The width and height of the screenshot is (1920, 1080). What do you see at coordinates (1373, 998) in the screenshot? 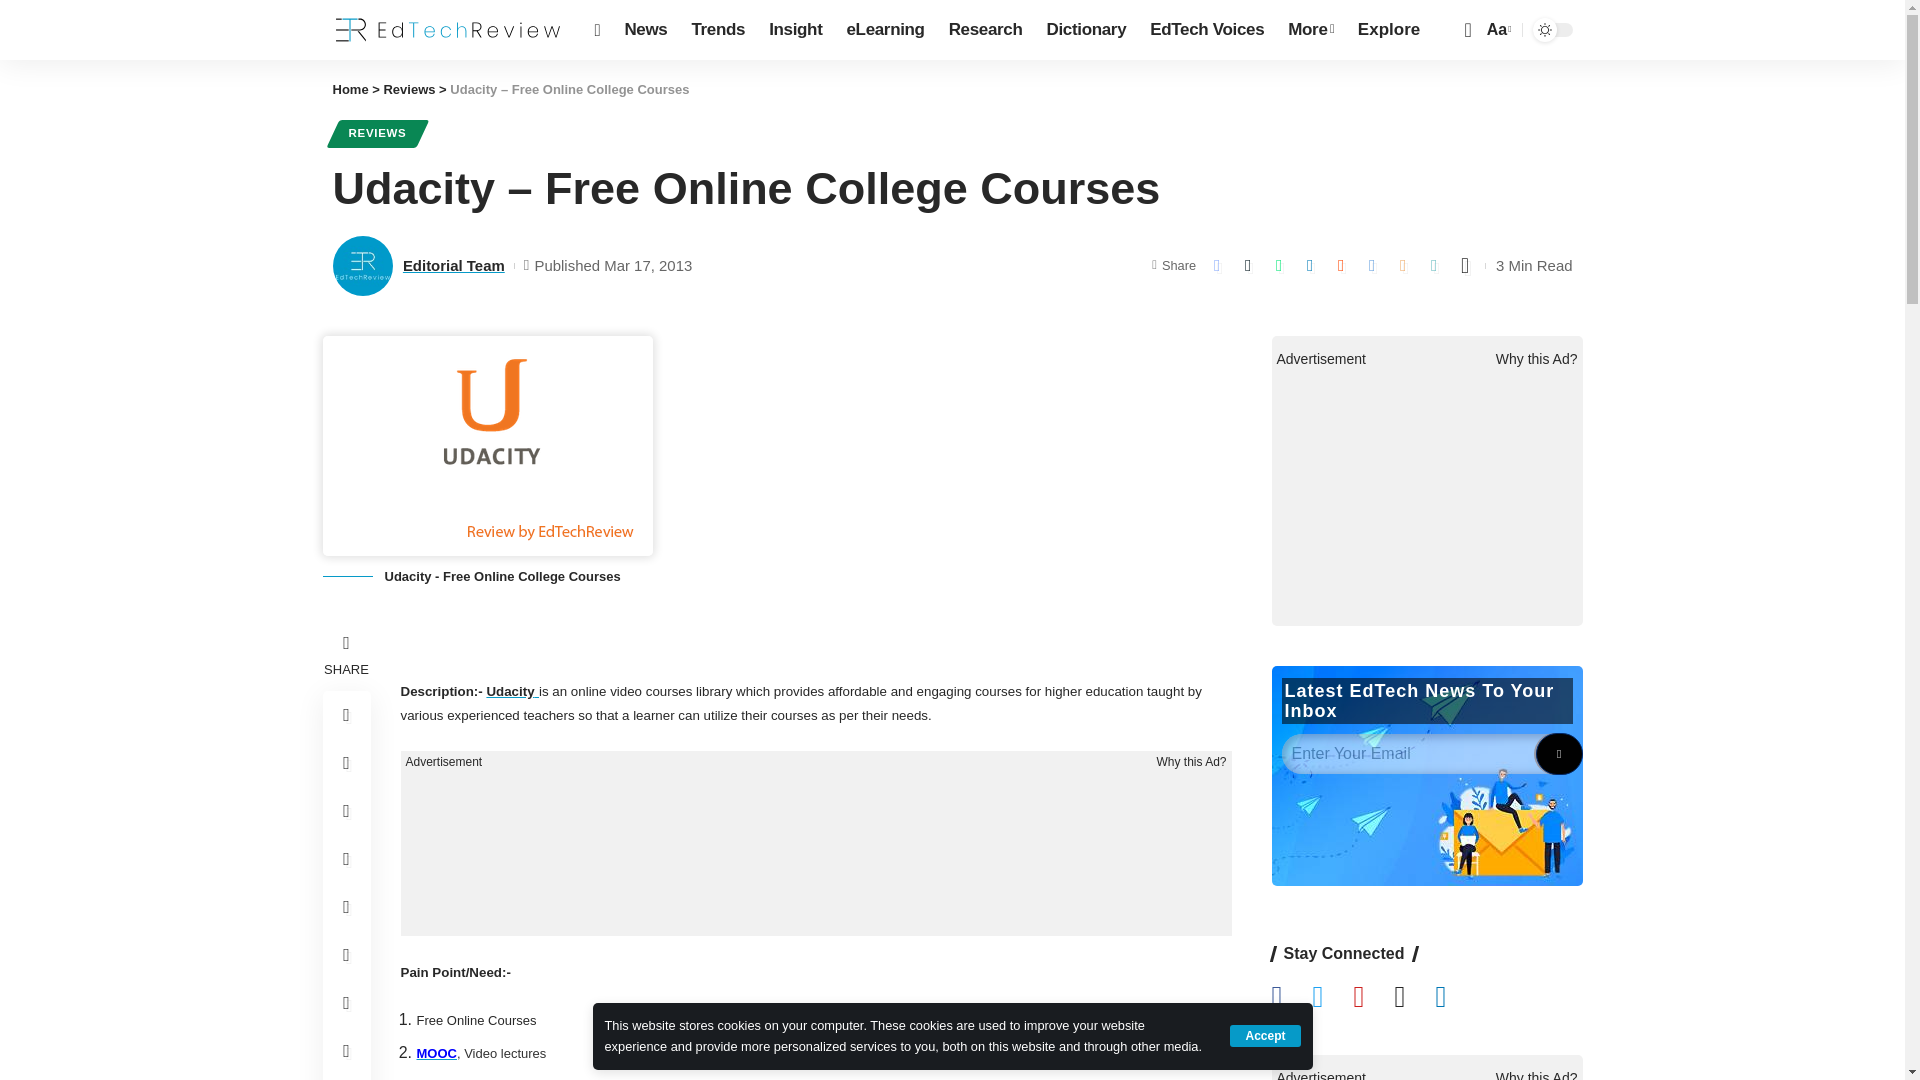
I see `Follow EdTechReview on YouTube` at bounding box center [1373, 998].